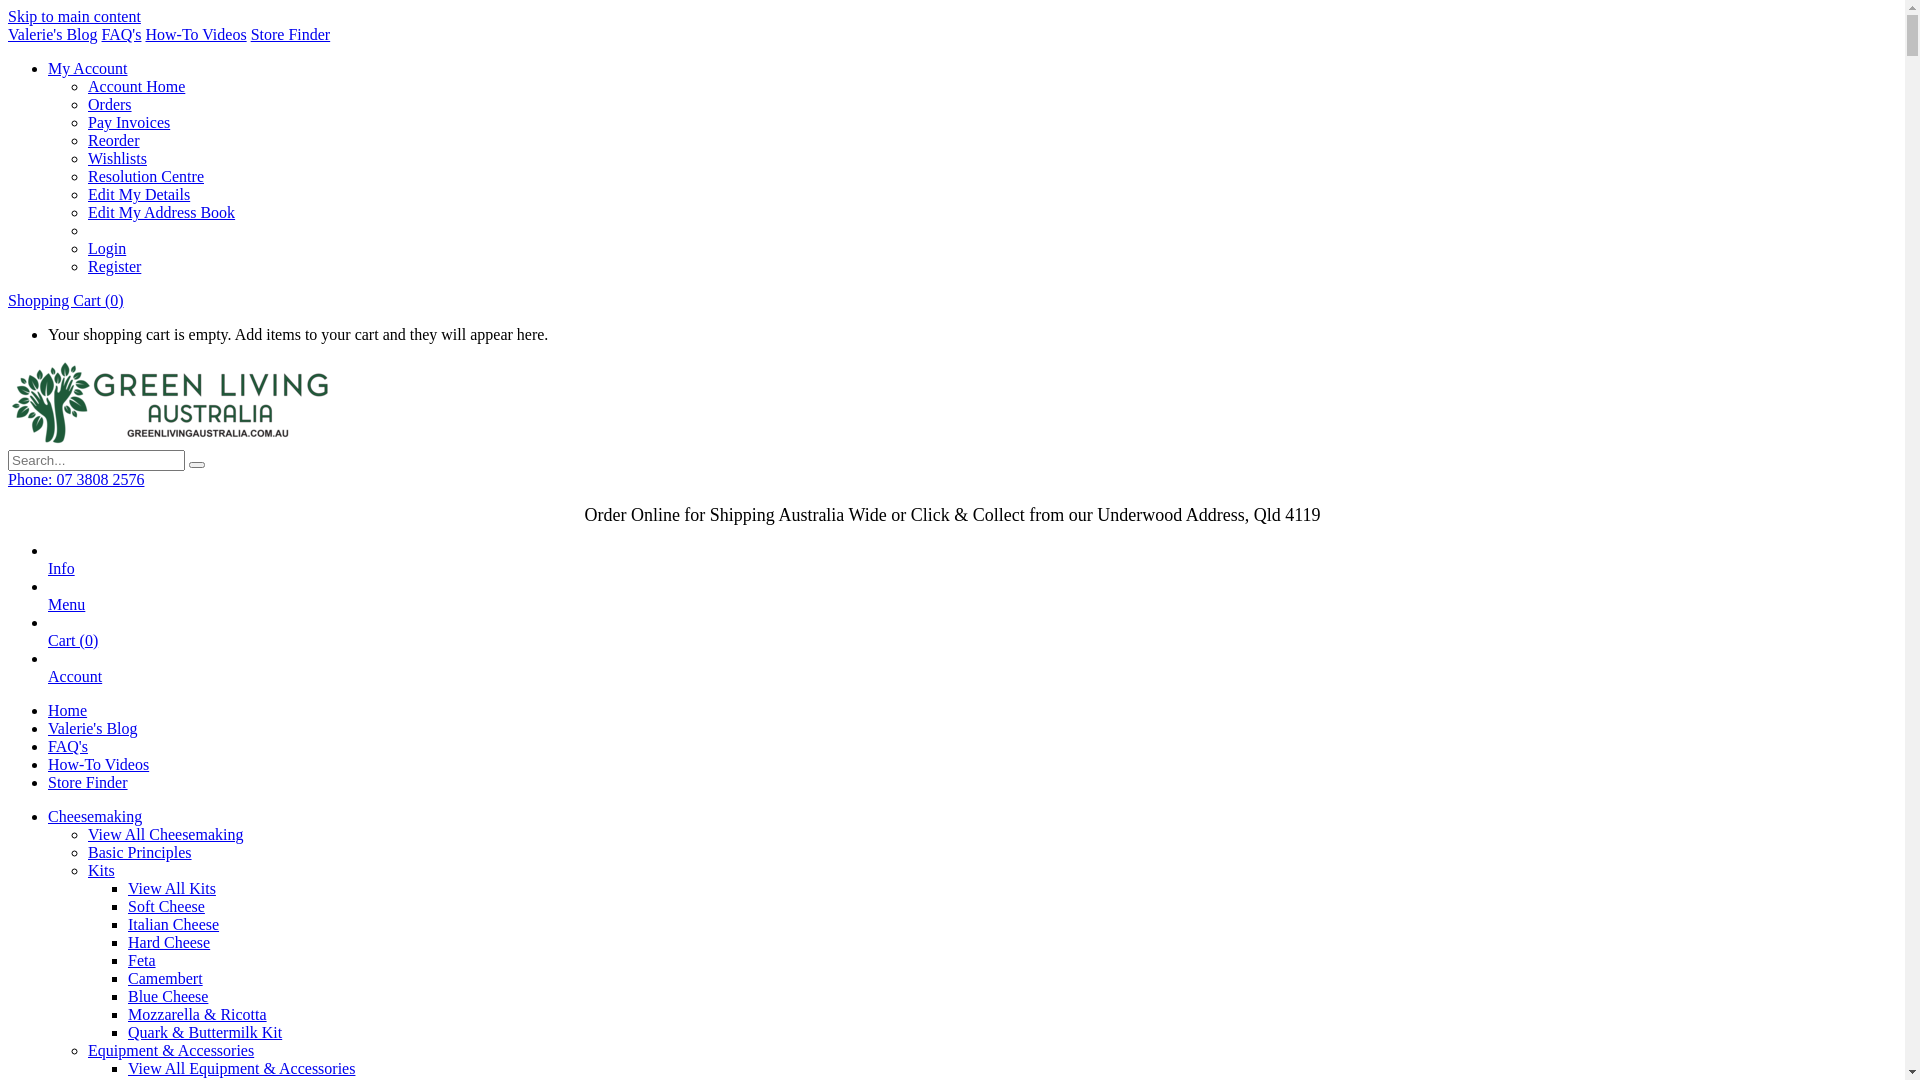  Describe the element at coordinates (242, 1068) in the screenshot. I see `View All Equipment & Accessories` at that location.